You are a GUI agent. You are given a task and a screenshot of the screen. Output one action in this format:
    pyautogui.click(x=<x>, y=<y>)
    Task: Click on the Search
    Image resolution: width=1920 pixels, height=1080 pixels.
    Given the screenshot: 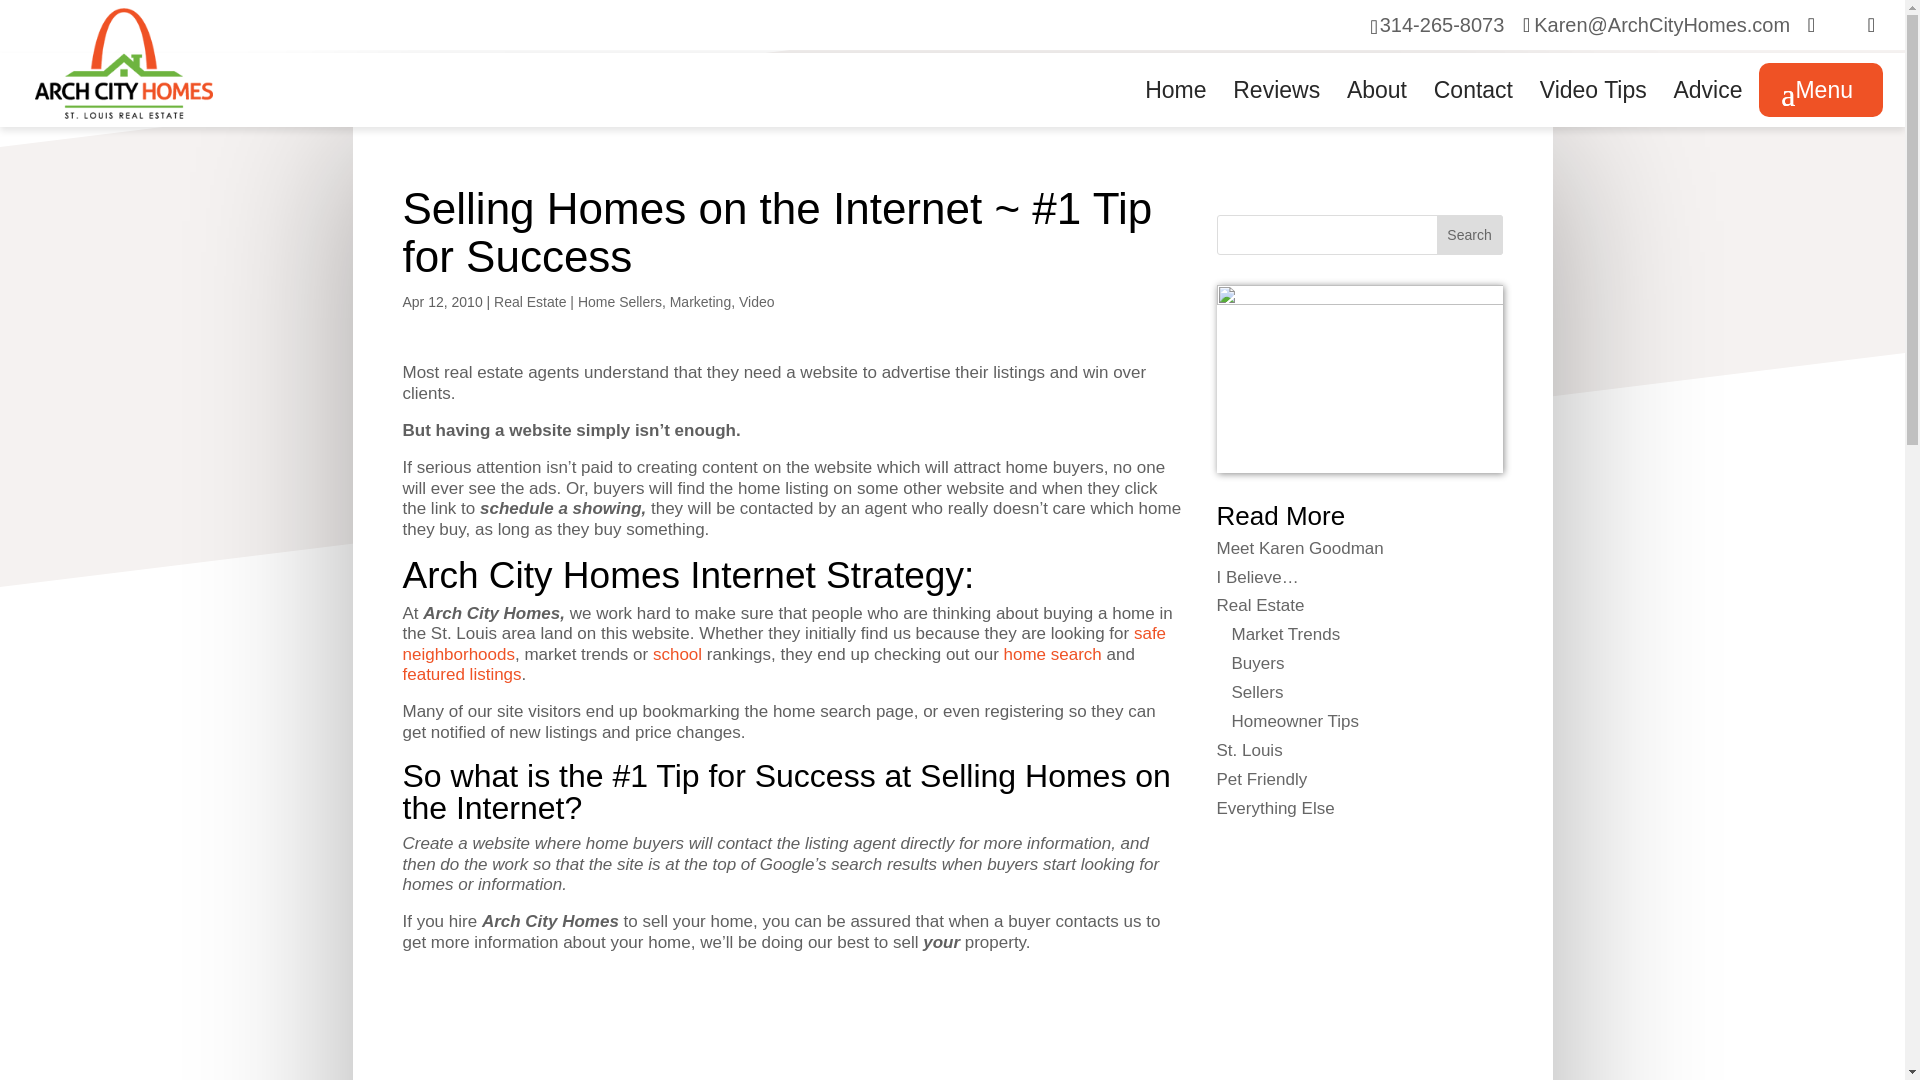 What is the action you would take?
    pyautogui.click(x=1470, y=234)
    